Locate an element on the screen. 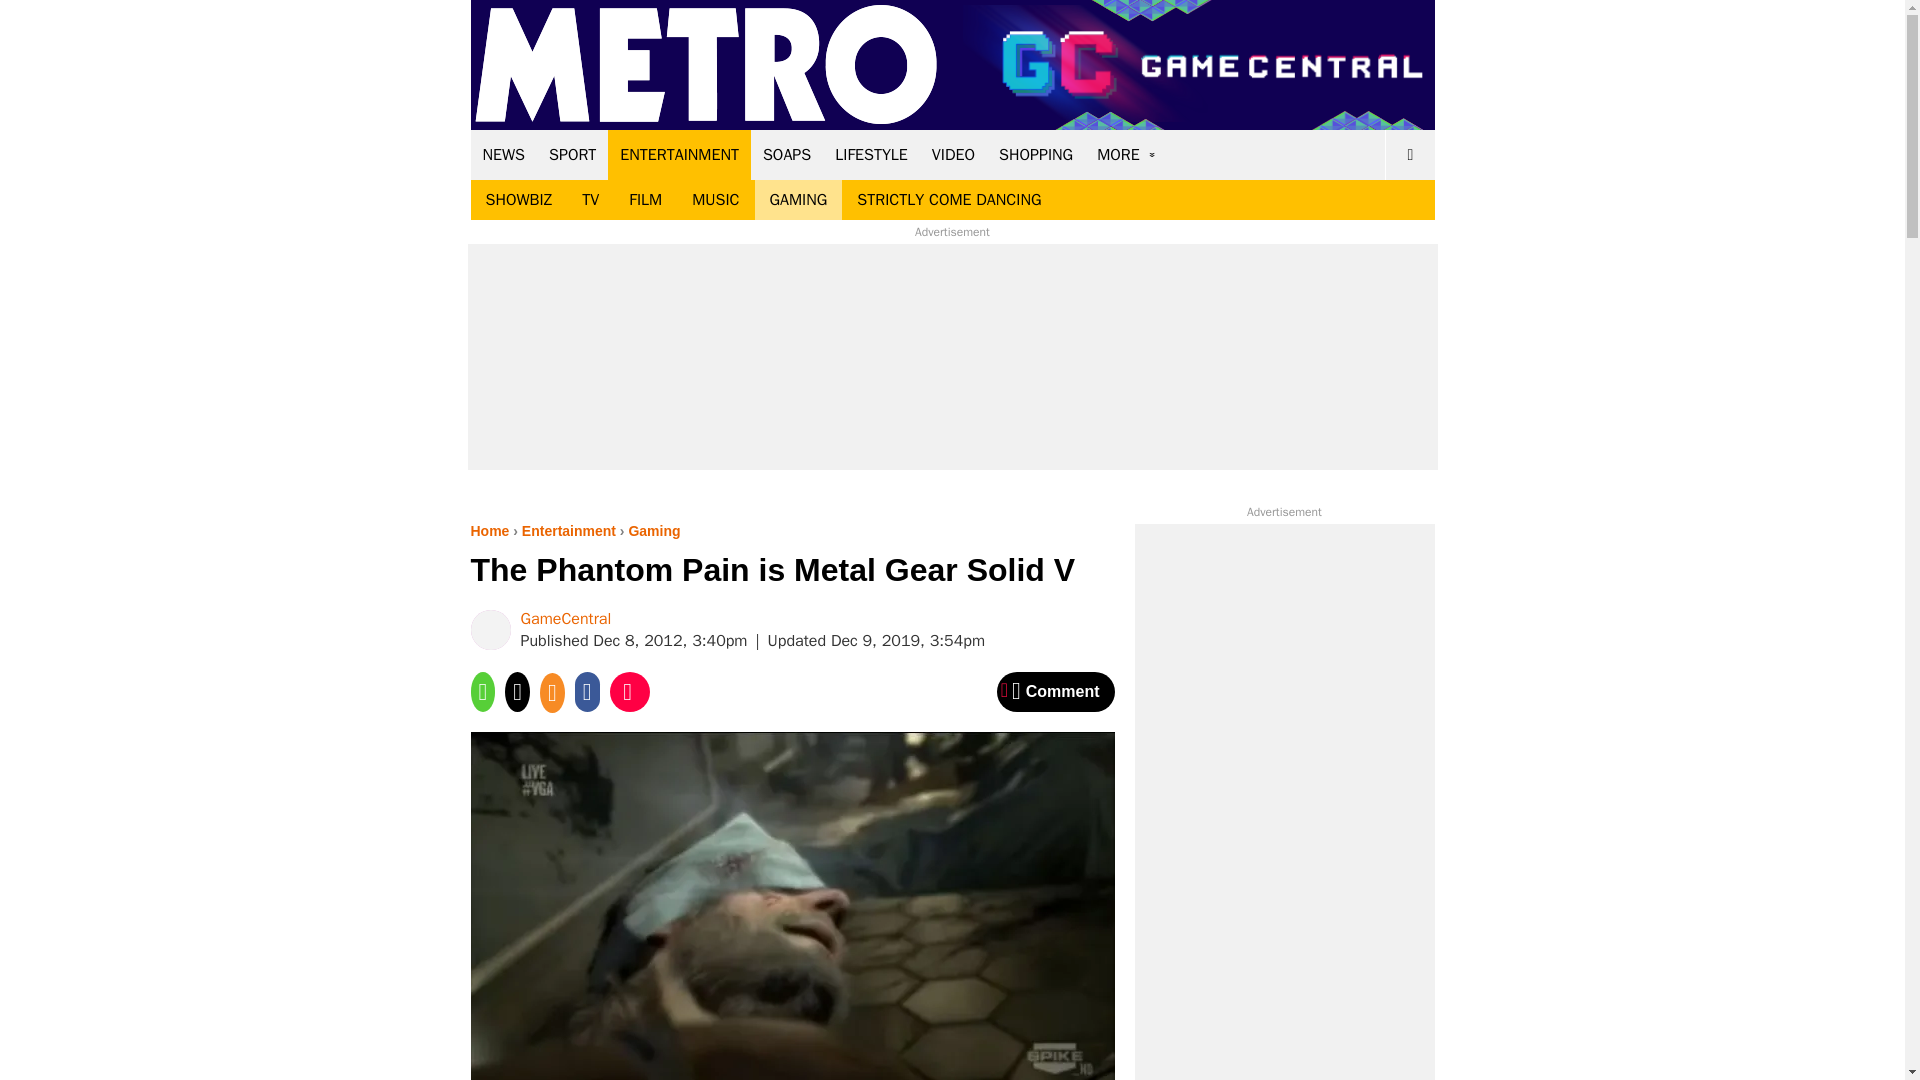  TV is located at coordinates (590, 200).